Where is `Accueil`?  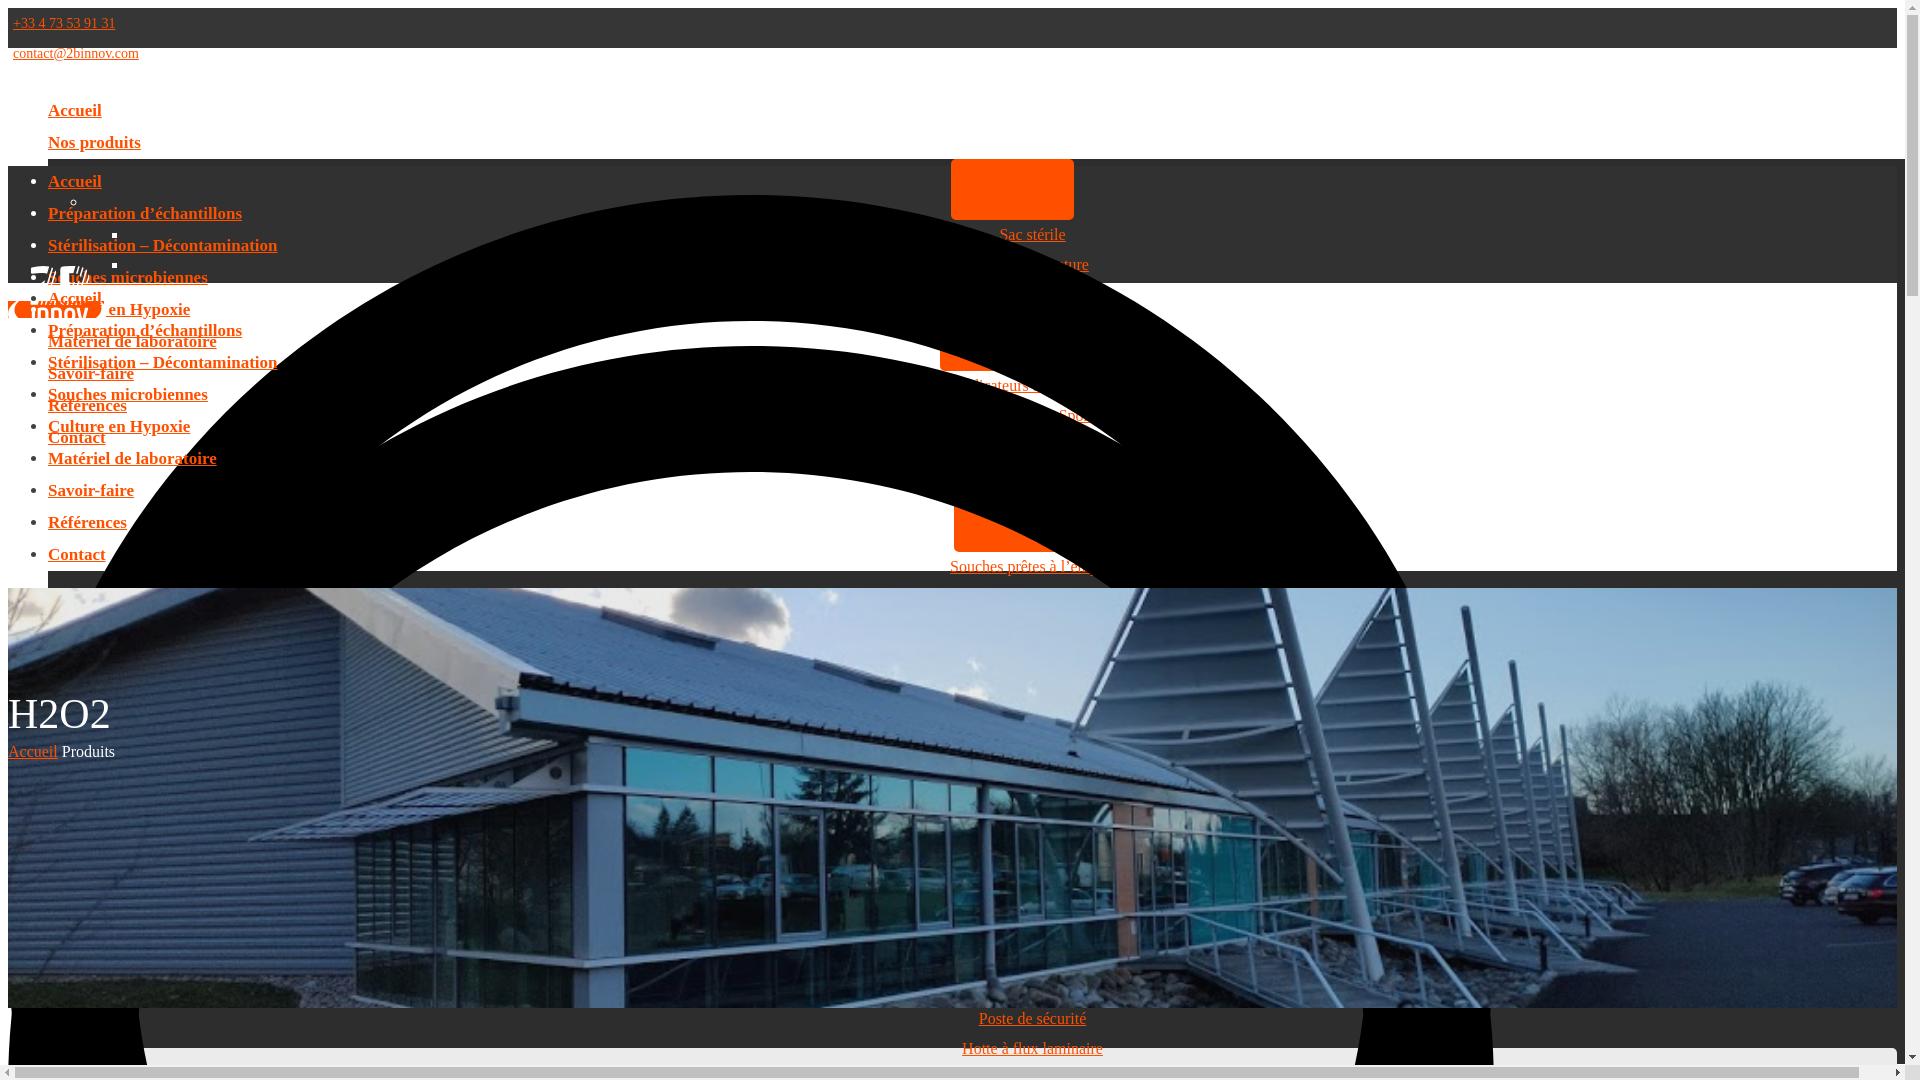
Accueil is located at coordinates (75, 182).